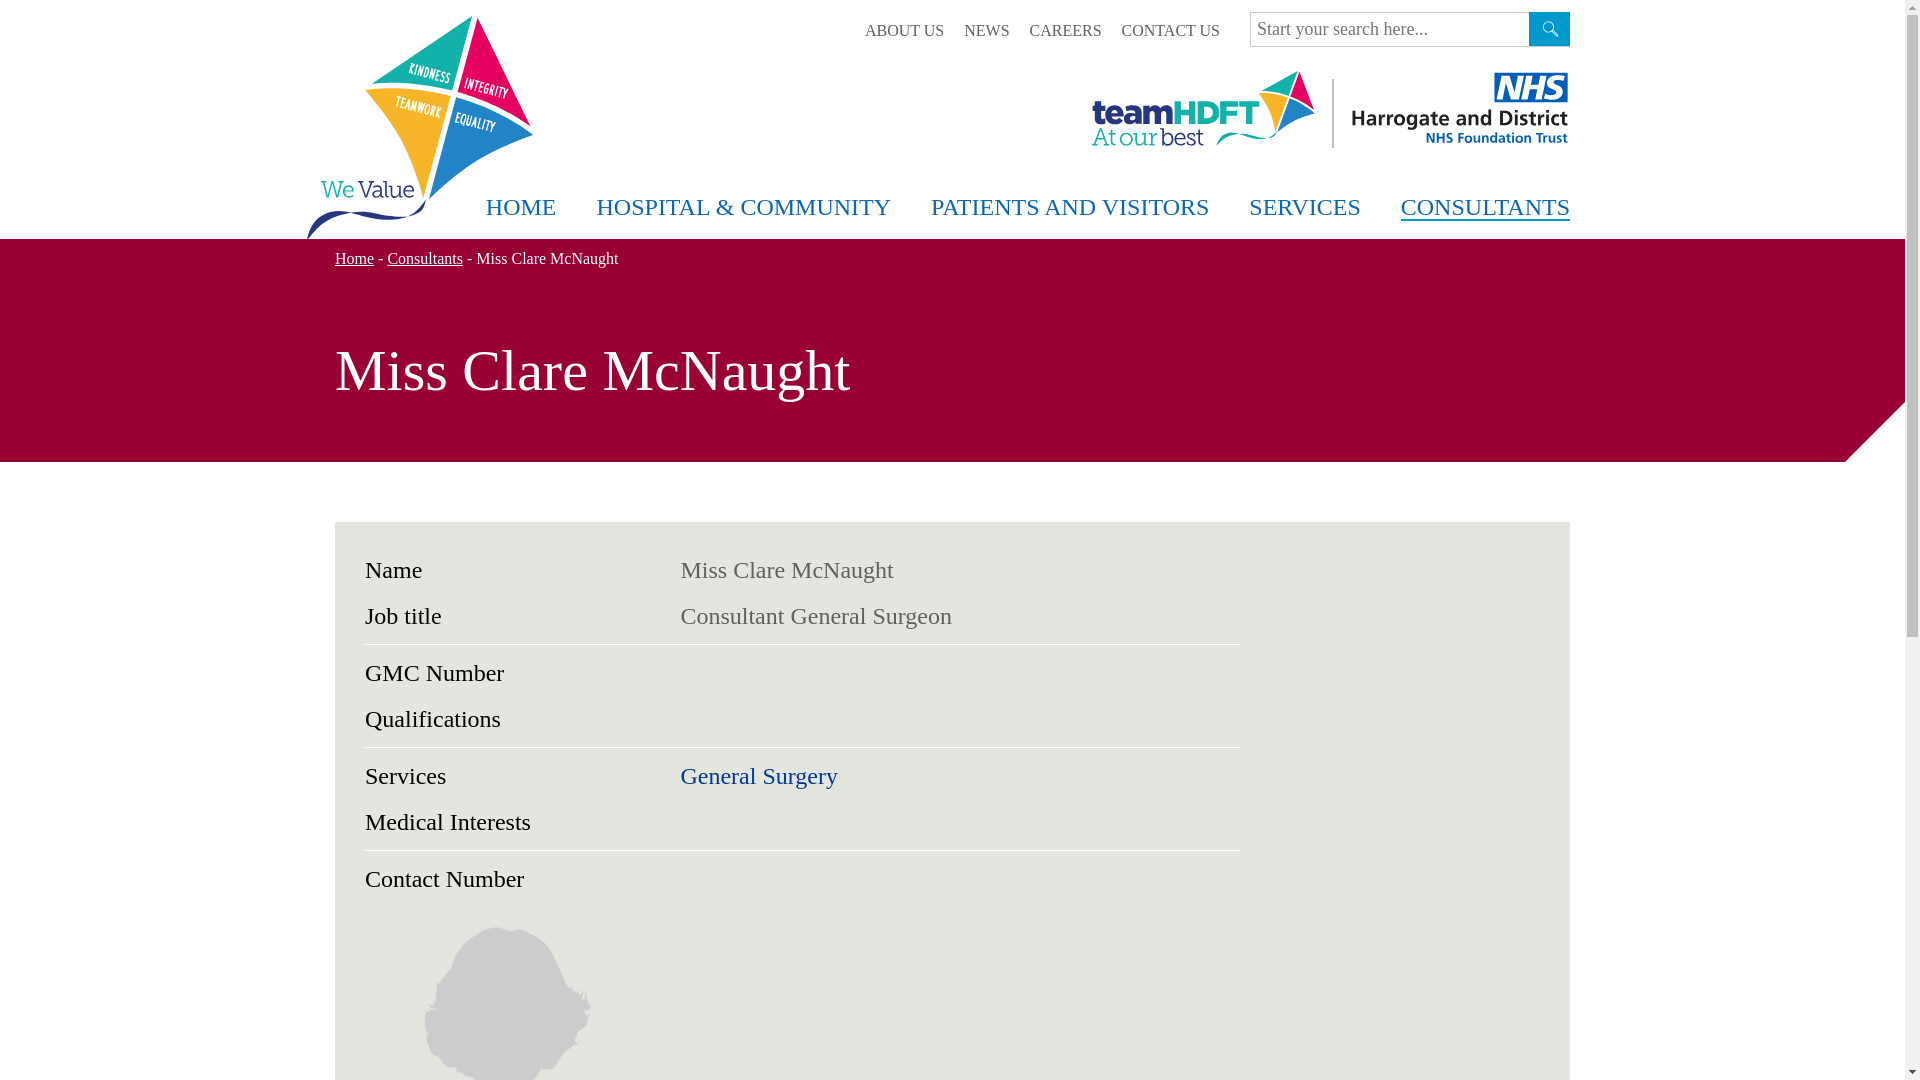 The image size is (1920, 1080). I want to click on HOME, so click(522, 208).